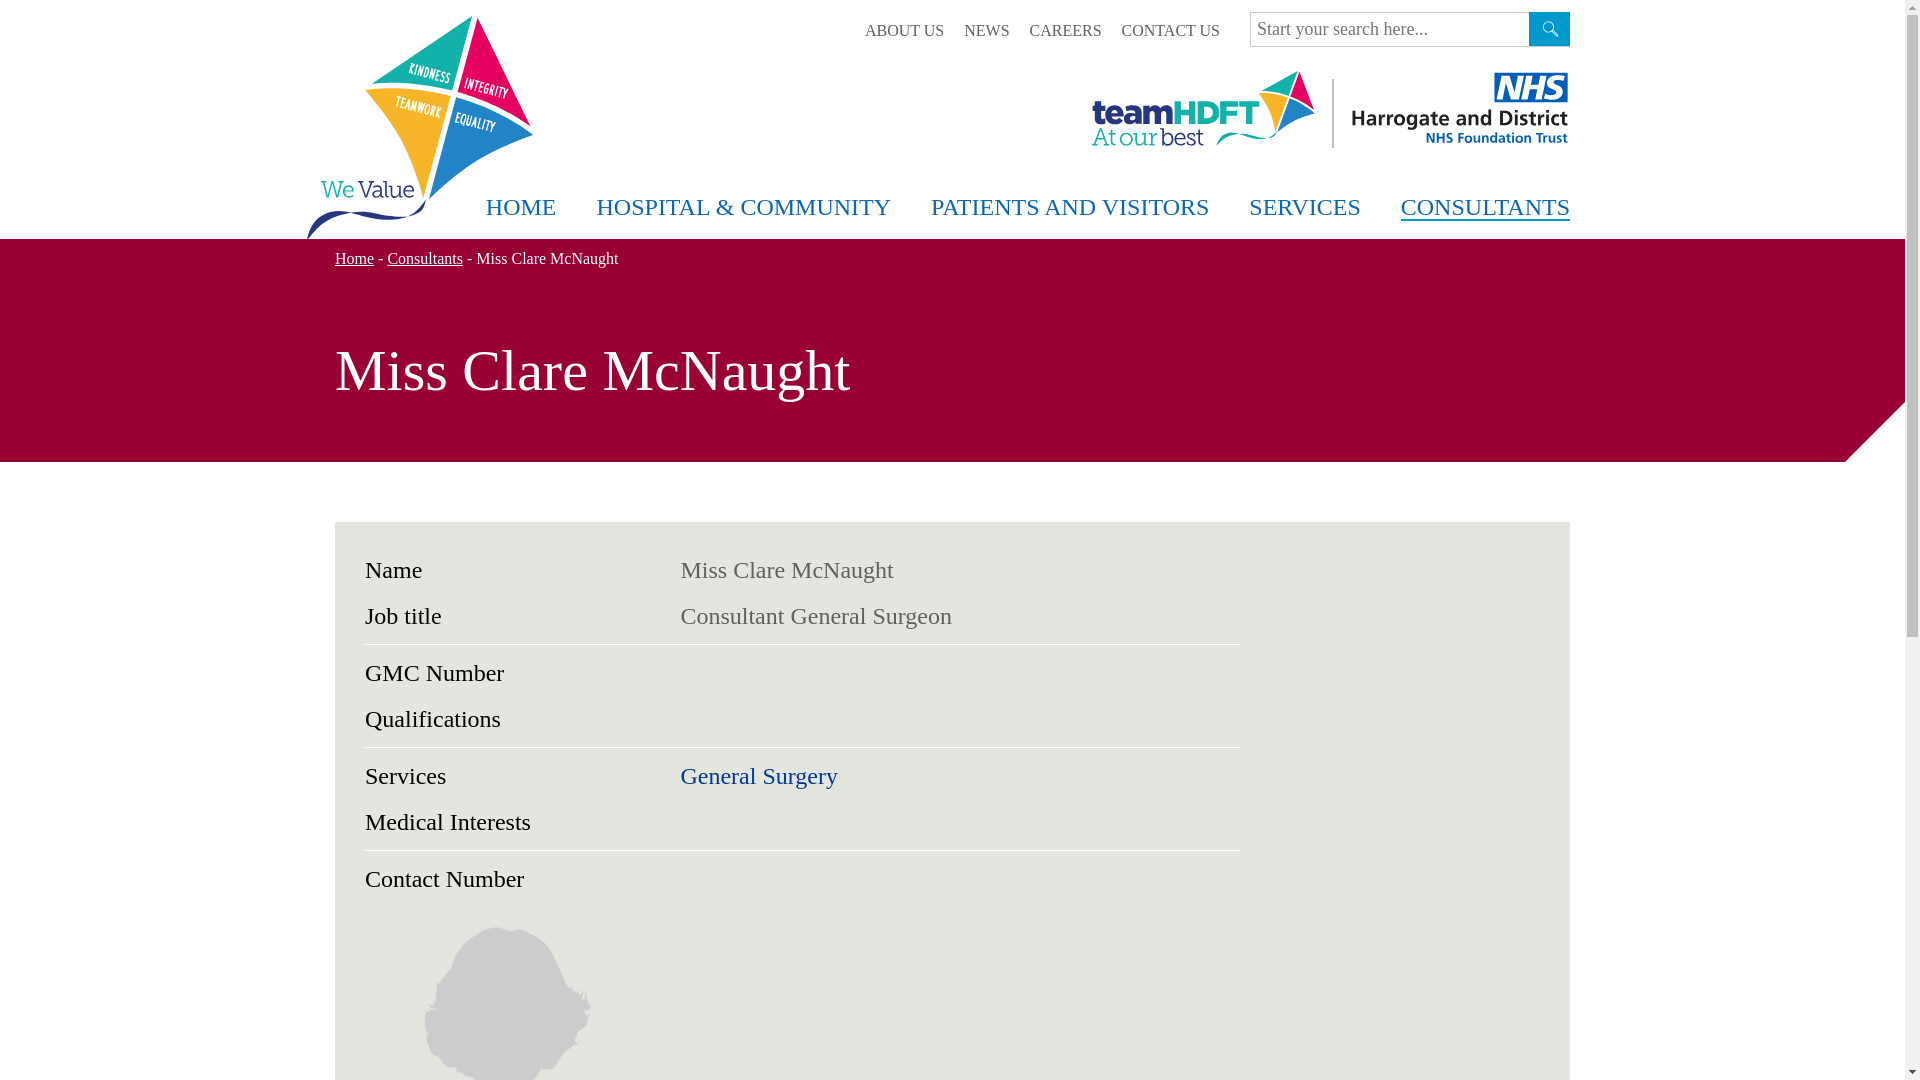 The image size is (1920, 1080). I want to click on HOME, so click(522, 208).